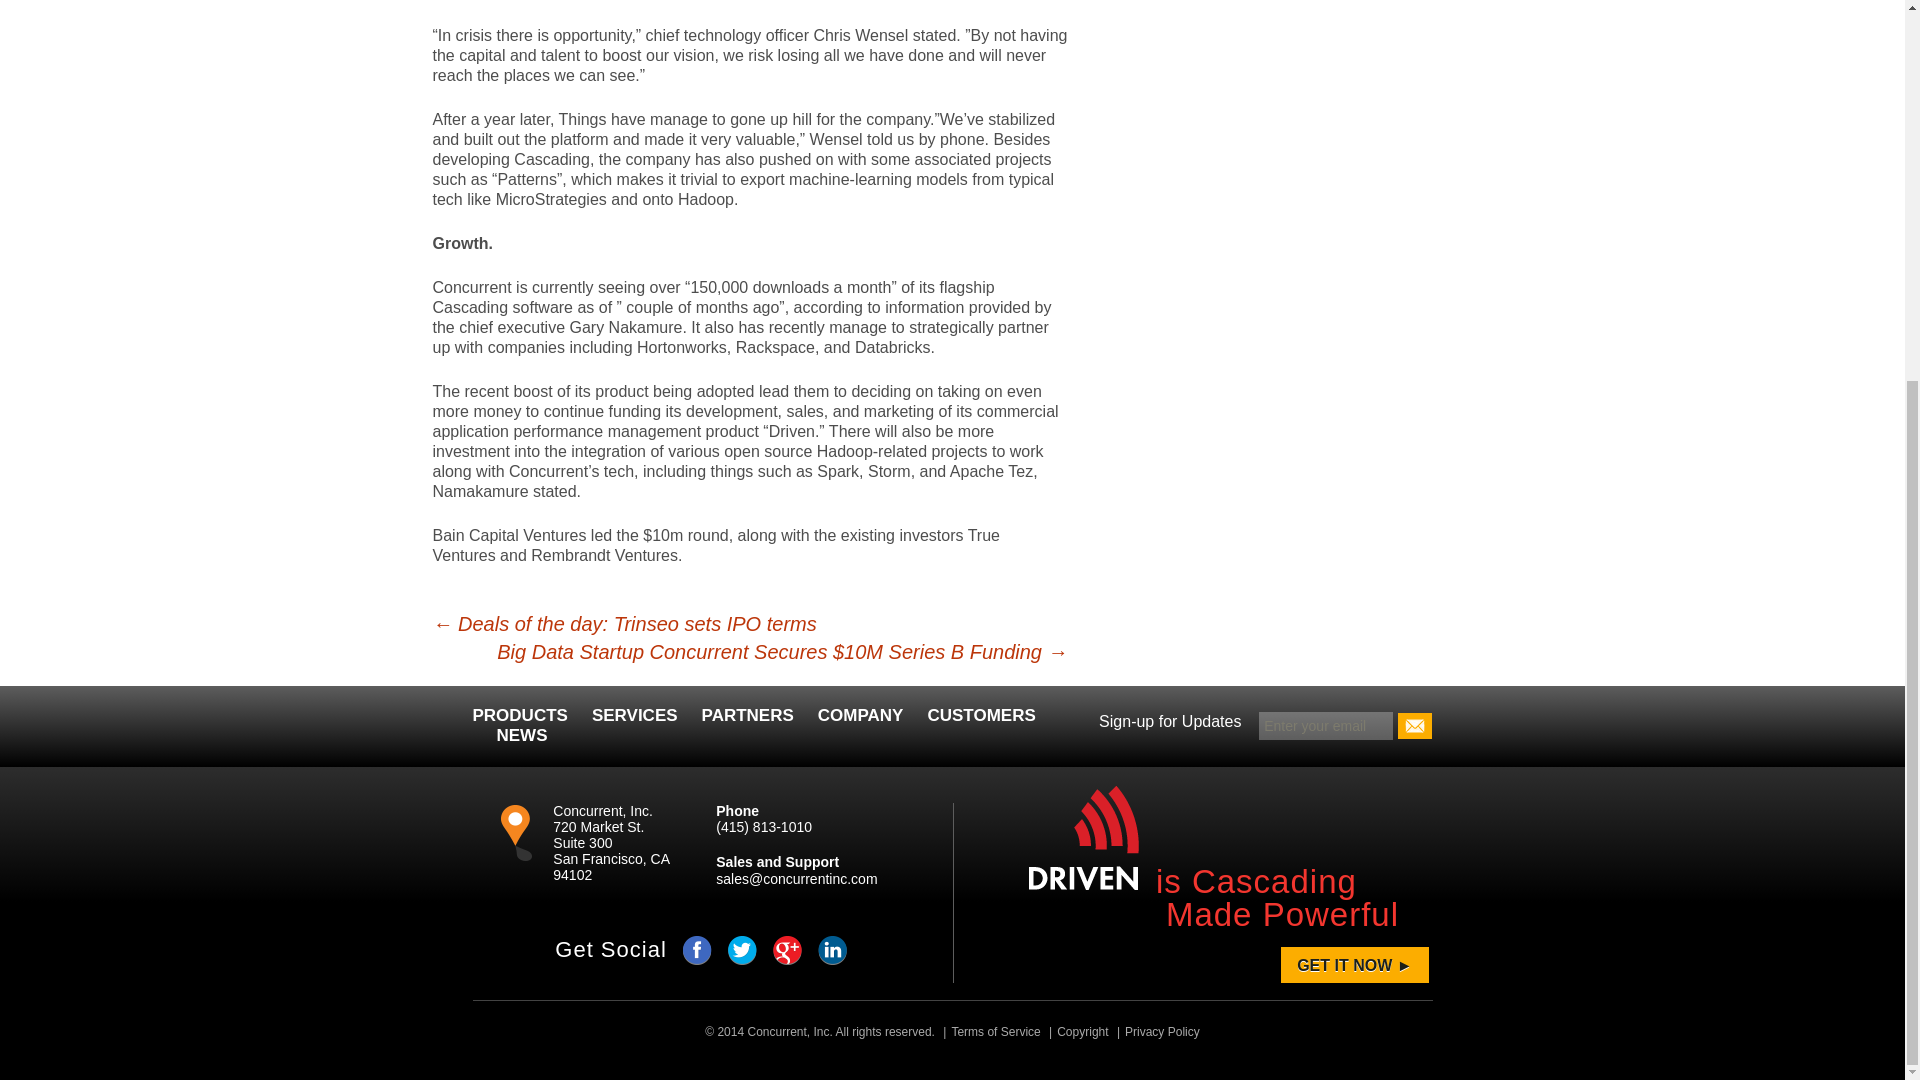 This screenshot has height=1080, width=1920. Describe the element at coordinates (742, 950) in the screenshot. I see `twitter` at that location.